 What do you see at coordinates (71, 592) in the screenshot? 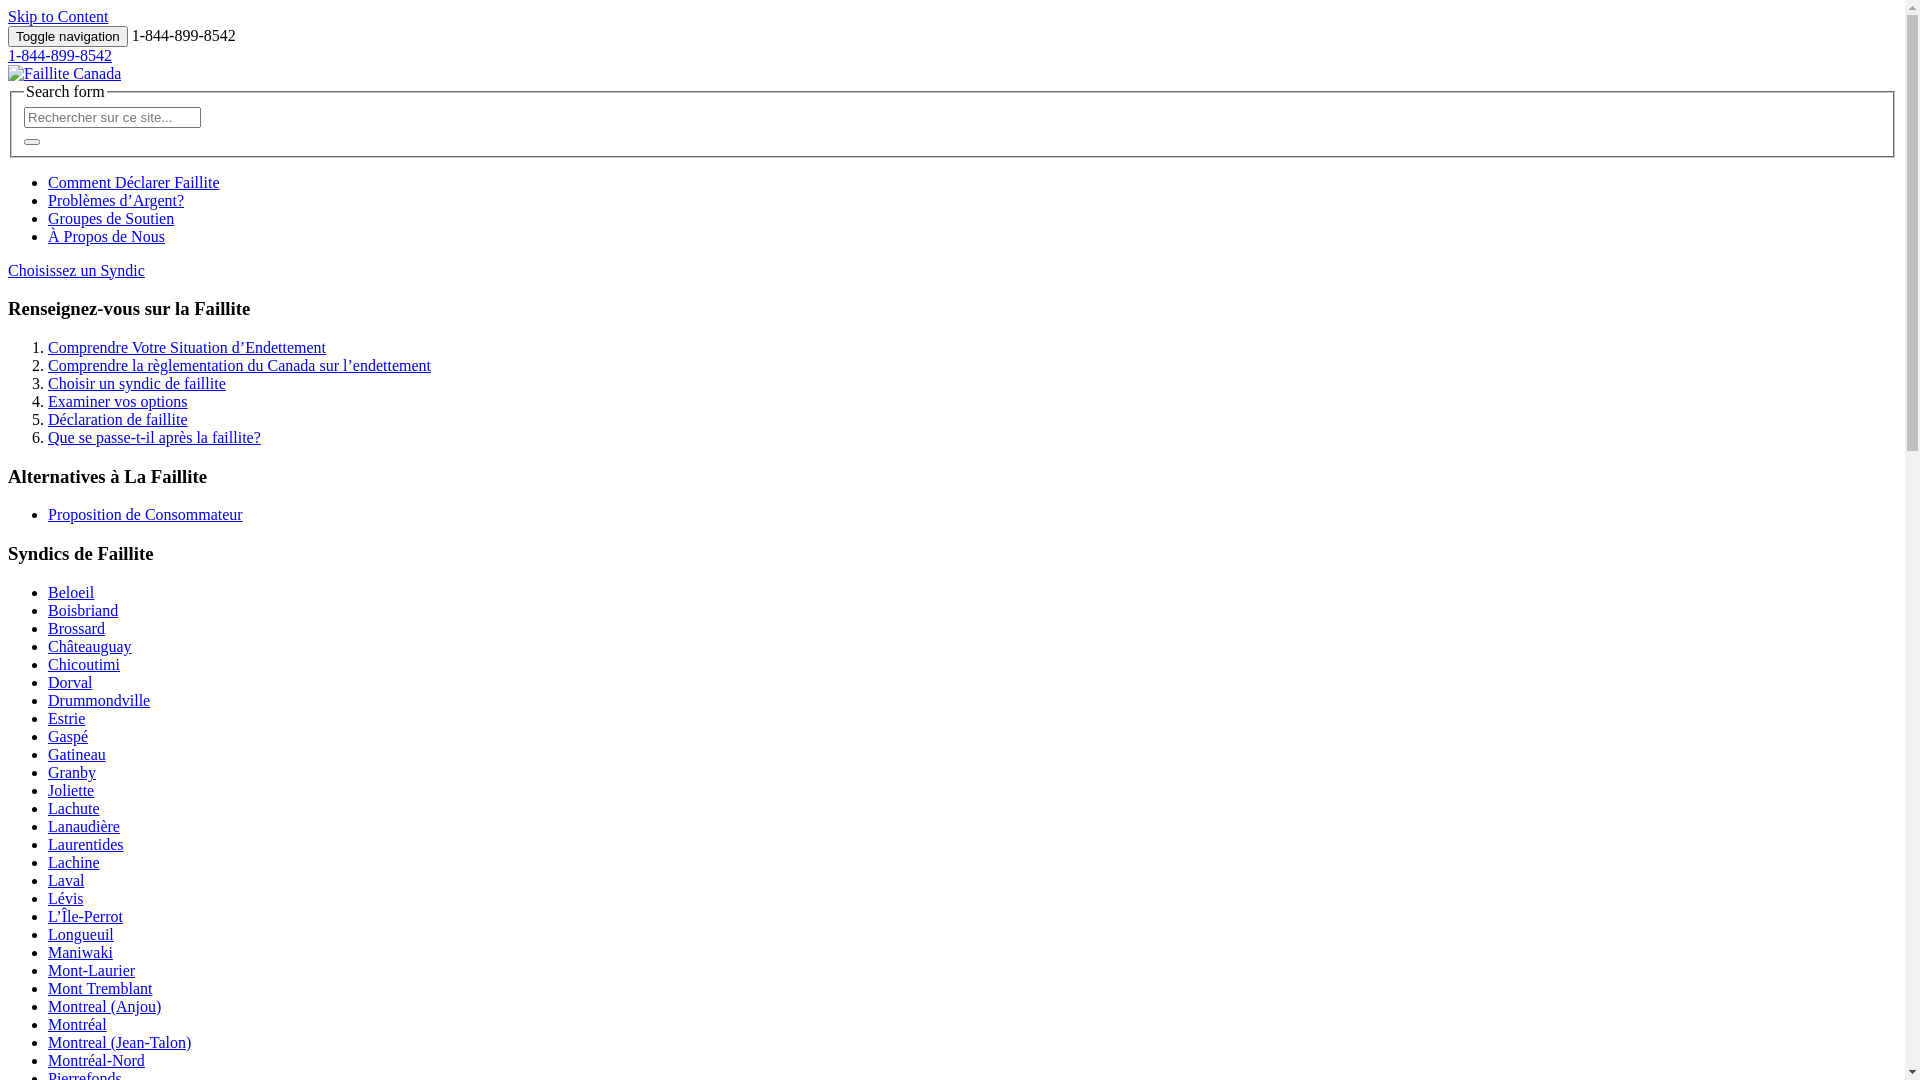
I see `Beloeil` at bounding box center [71, 592].